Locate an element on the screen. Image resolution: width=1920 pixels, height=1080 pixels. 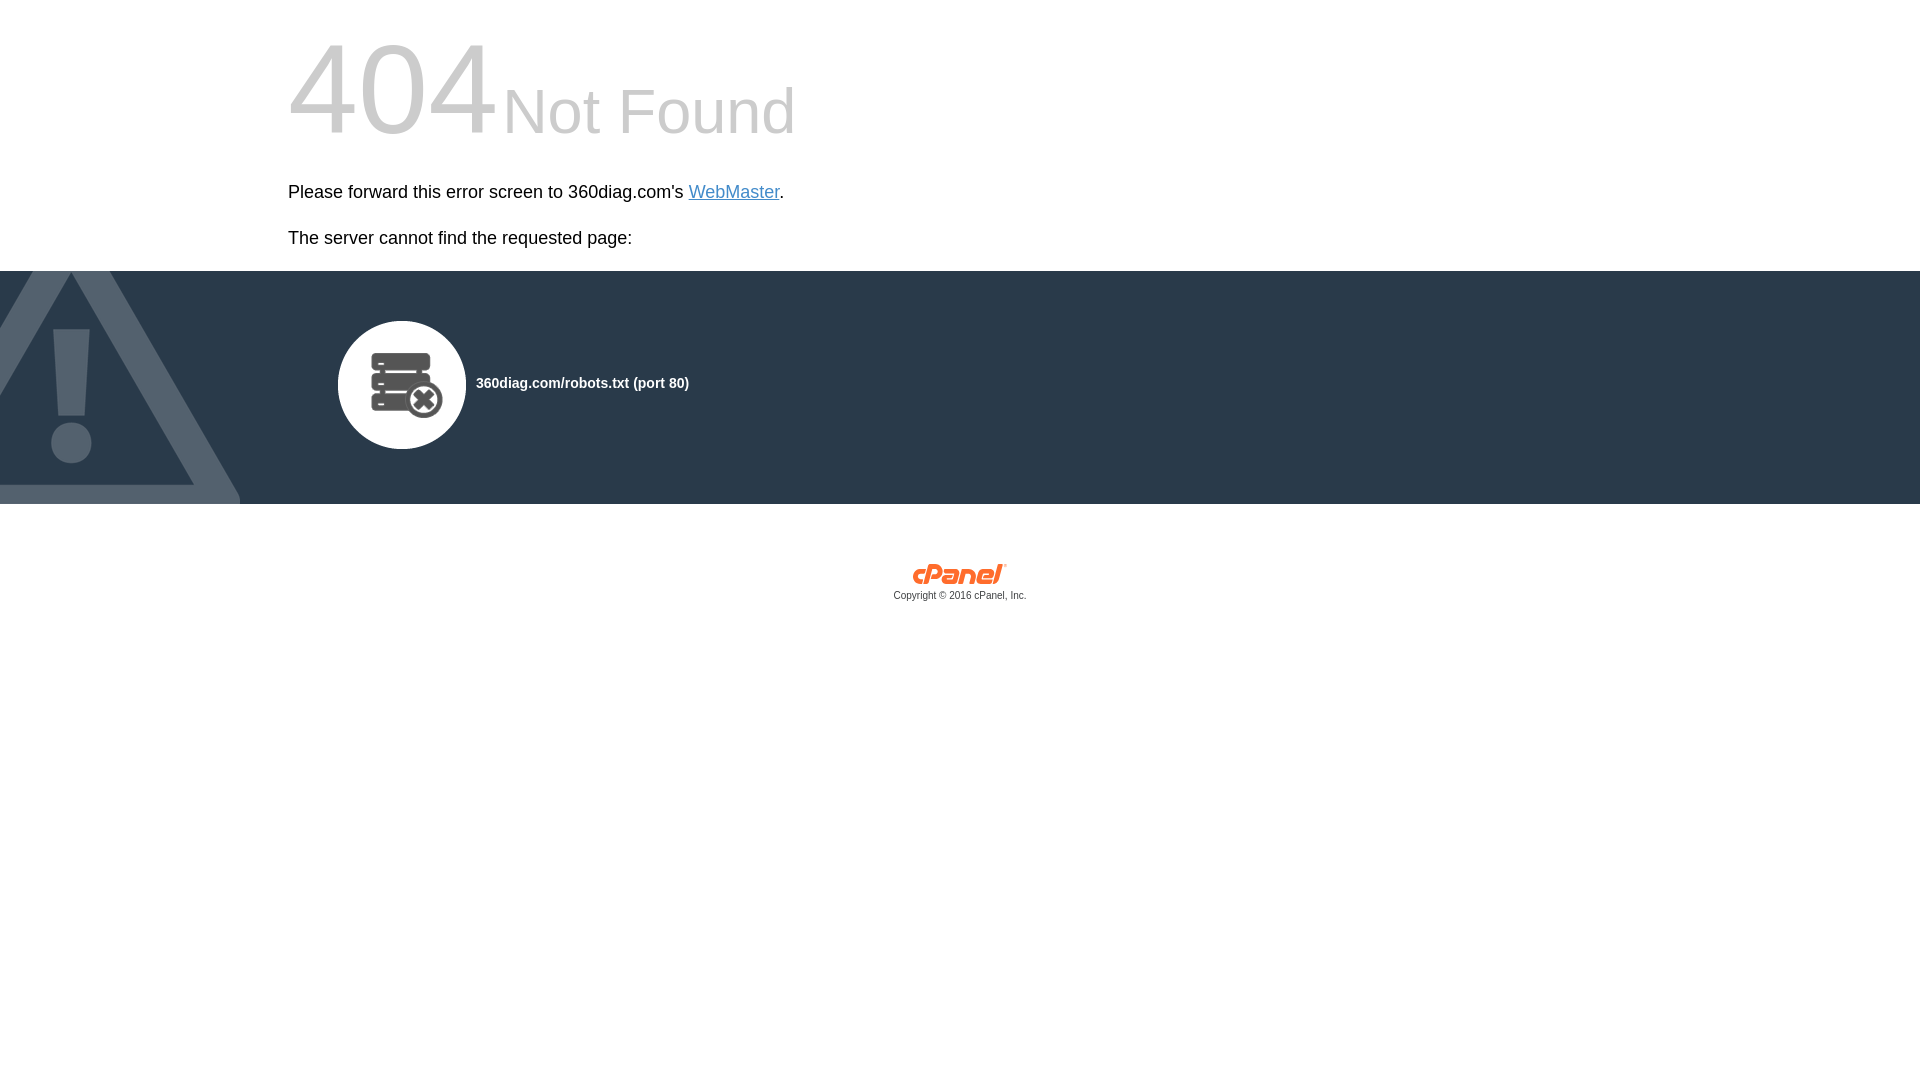
WebMaster is located at coordinates (734, 192).